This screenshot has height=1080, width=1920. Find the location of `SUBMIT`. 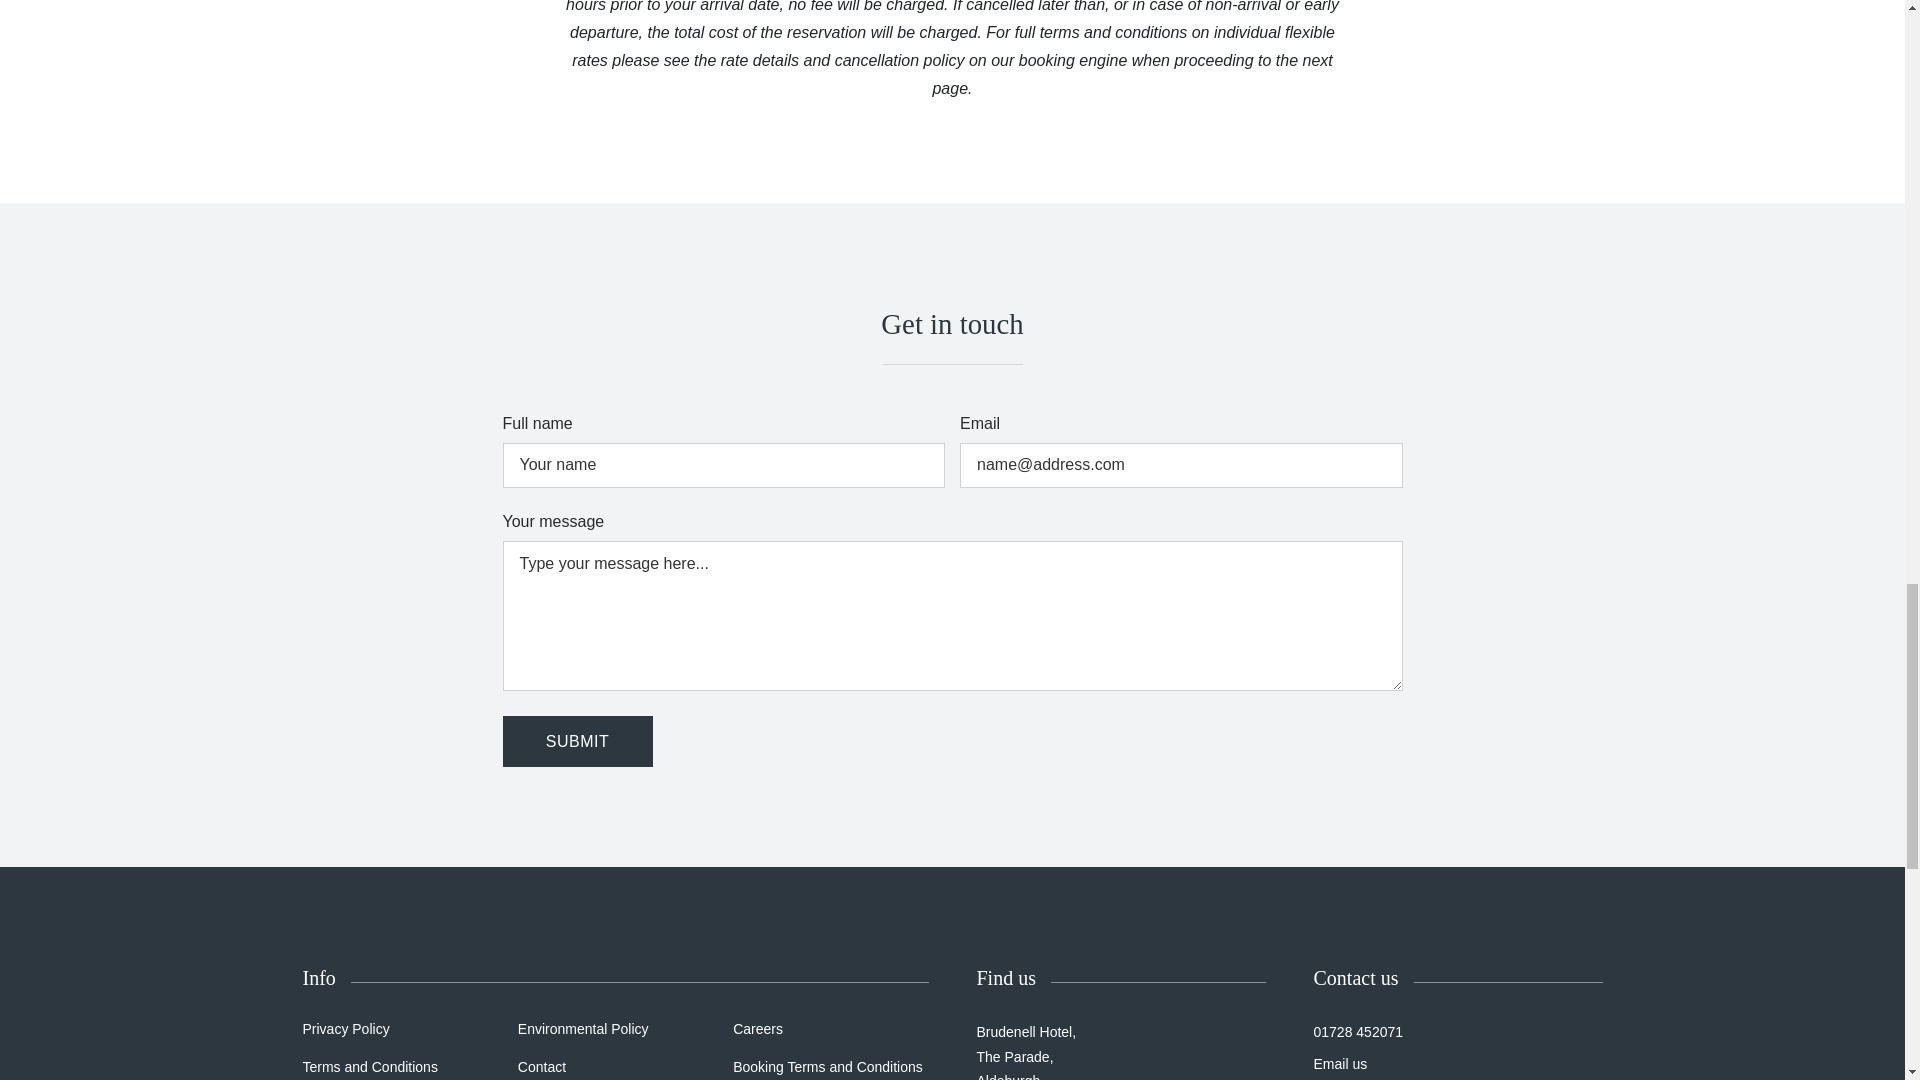

SUBMIT is located at coordinates (576, 741).